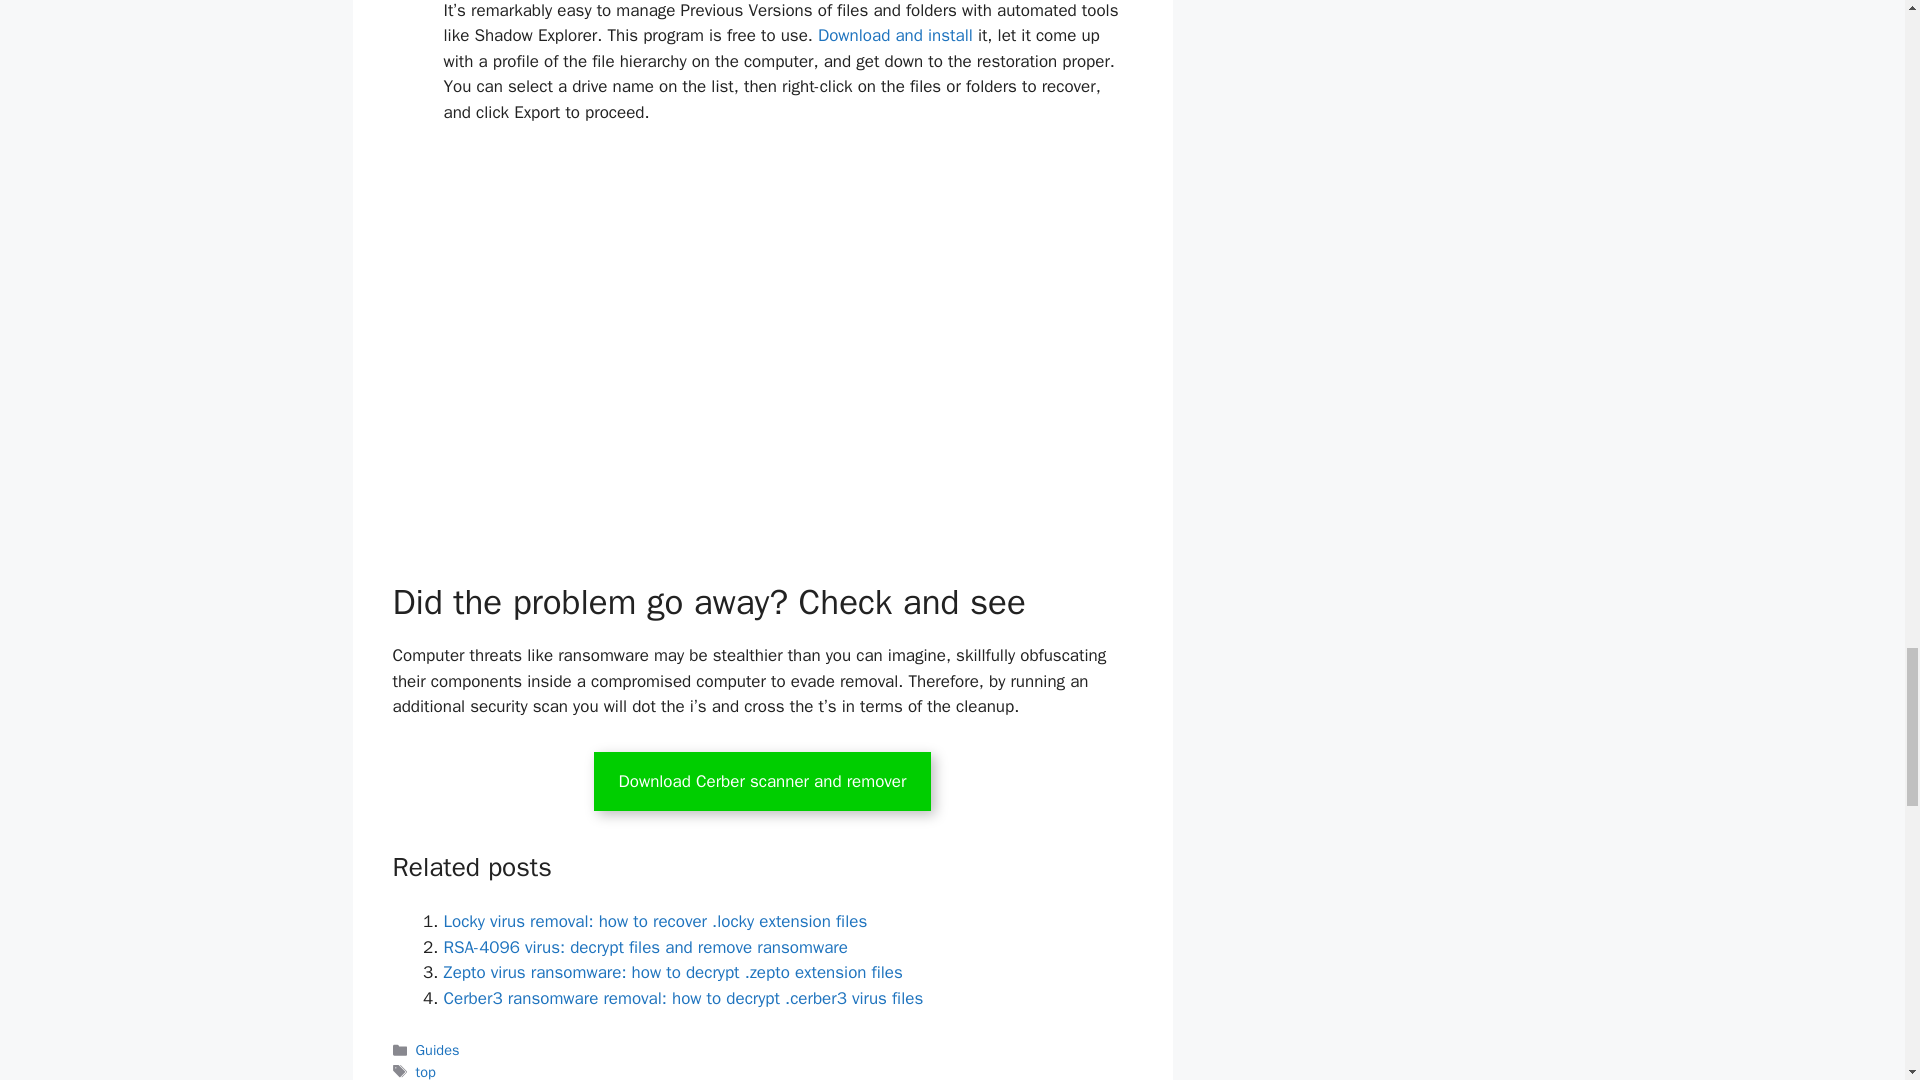  What do you see at coordinates (646, 947) in the screenshot?
I see `RSA-4096 virus: decrypt files and remove ransomware` at bounding box center [646, 947].